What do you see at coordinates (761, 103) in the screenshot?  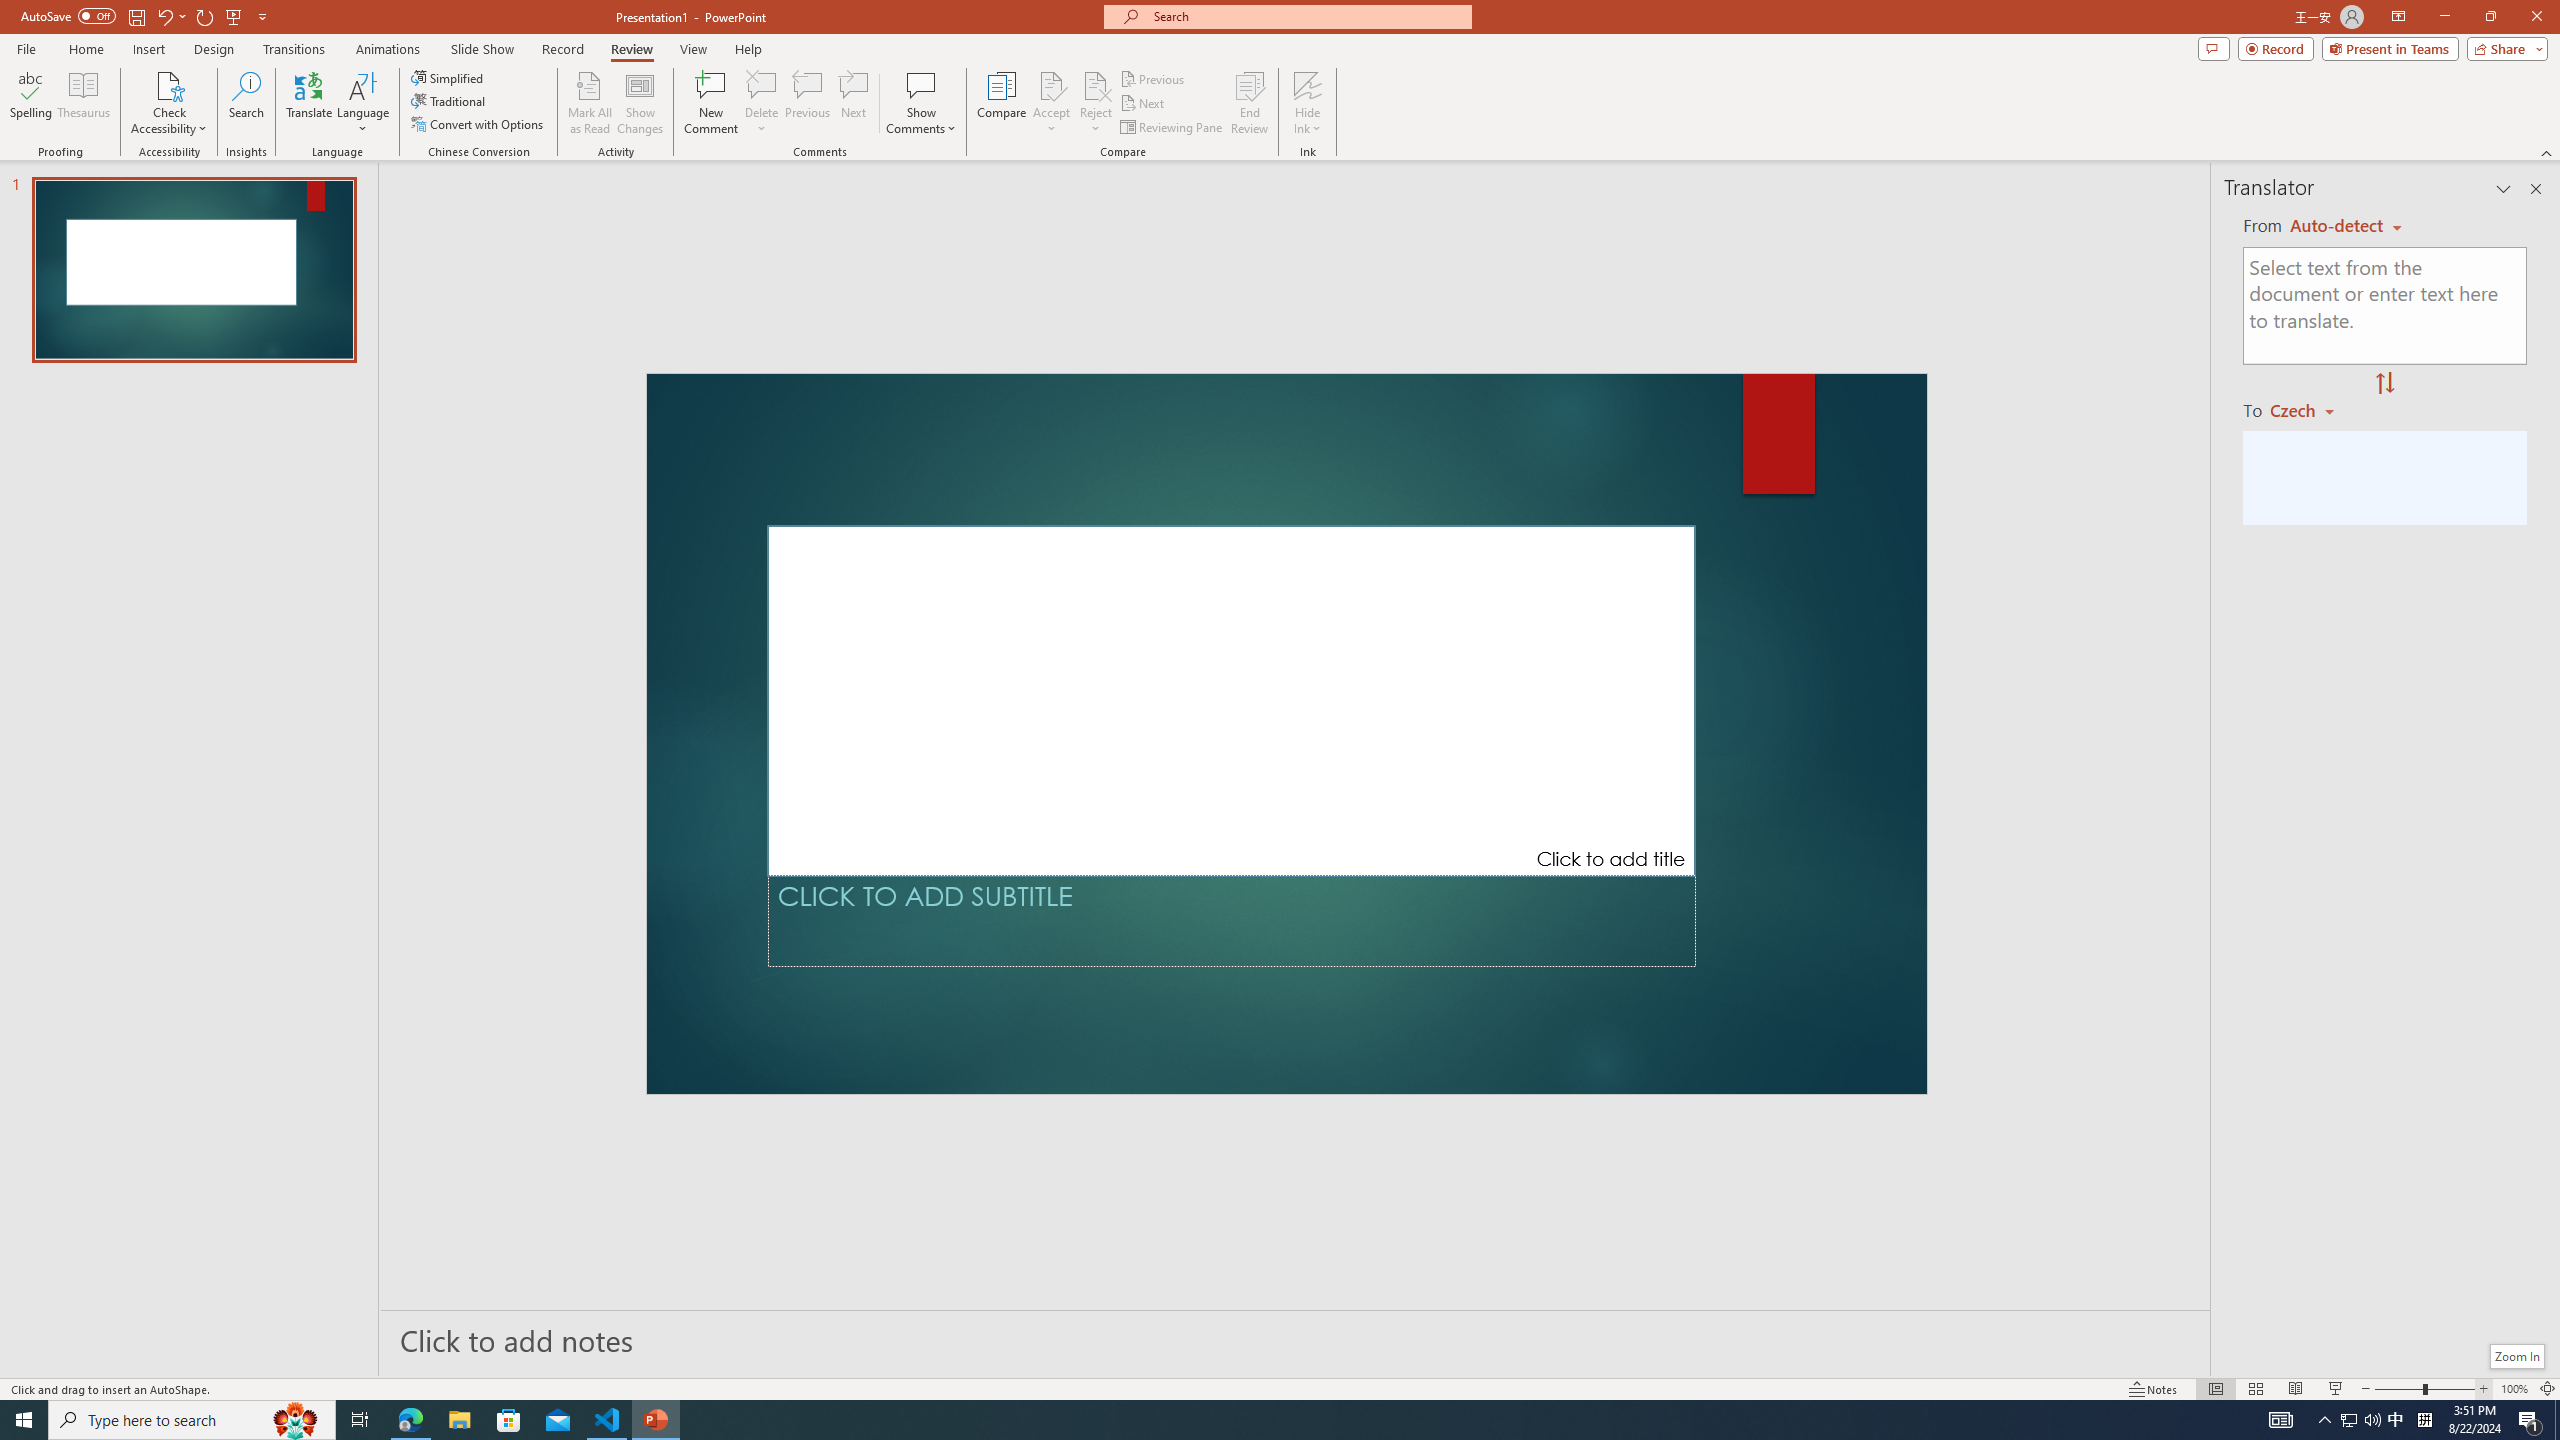 I see `Delete` at bounding box center [761, 103].